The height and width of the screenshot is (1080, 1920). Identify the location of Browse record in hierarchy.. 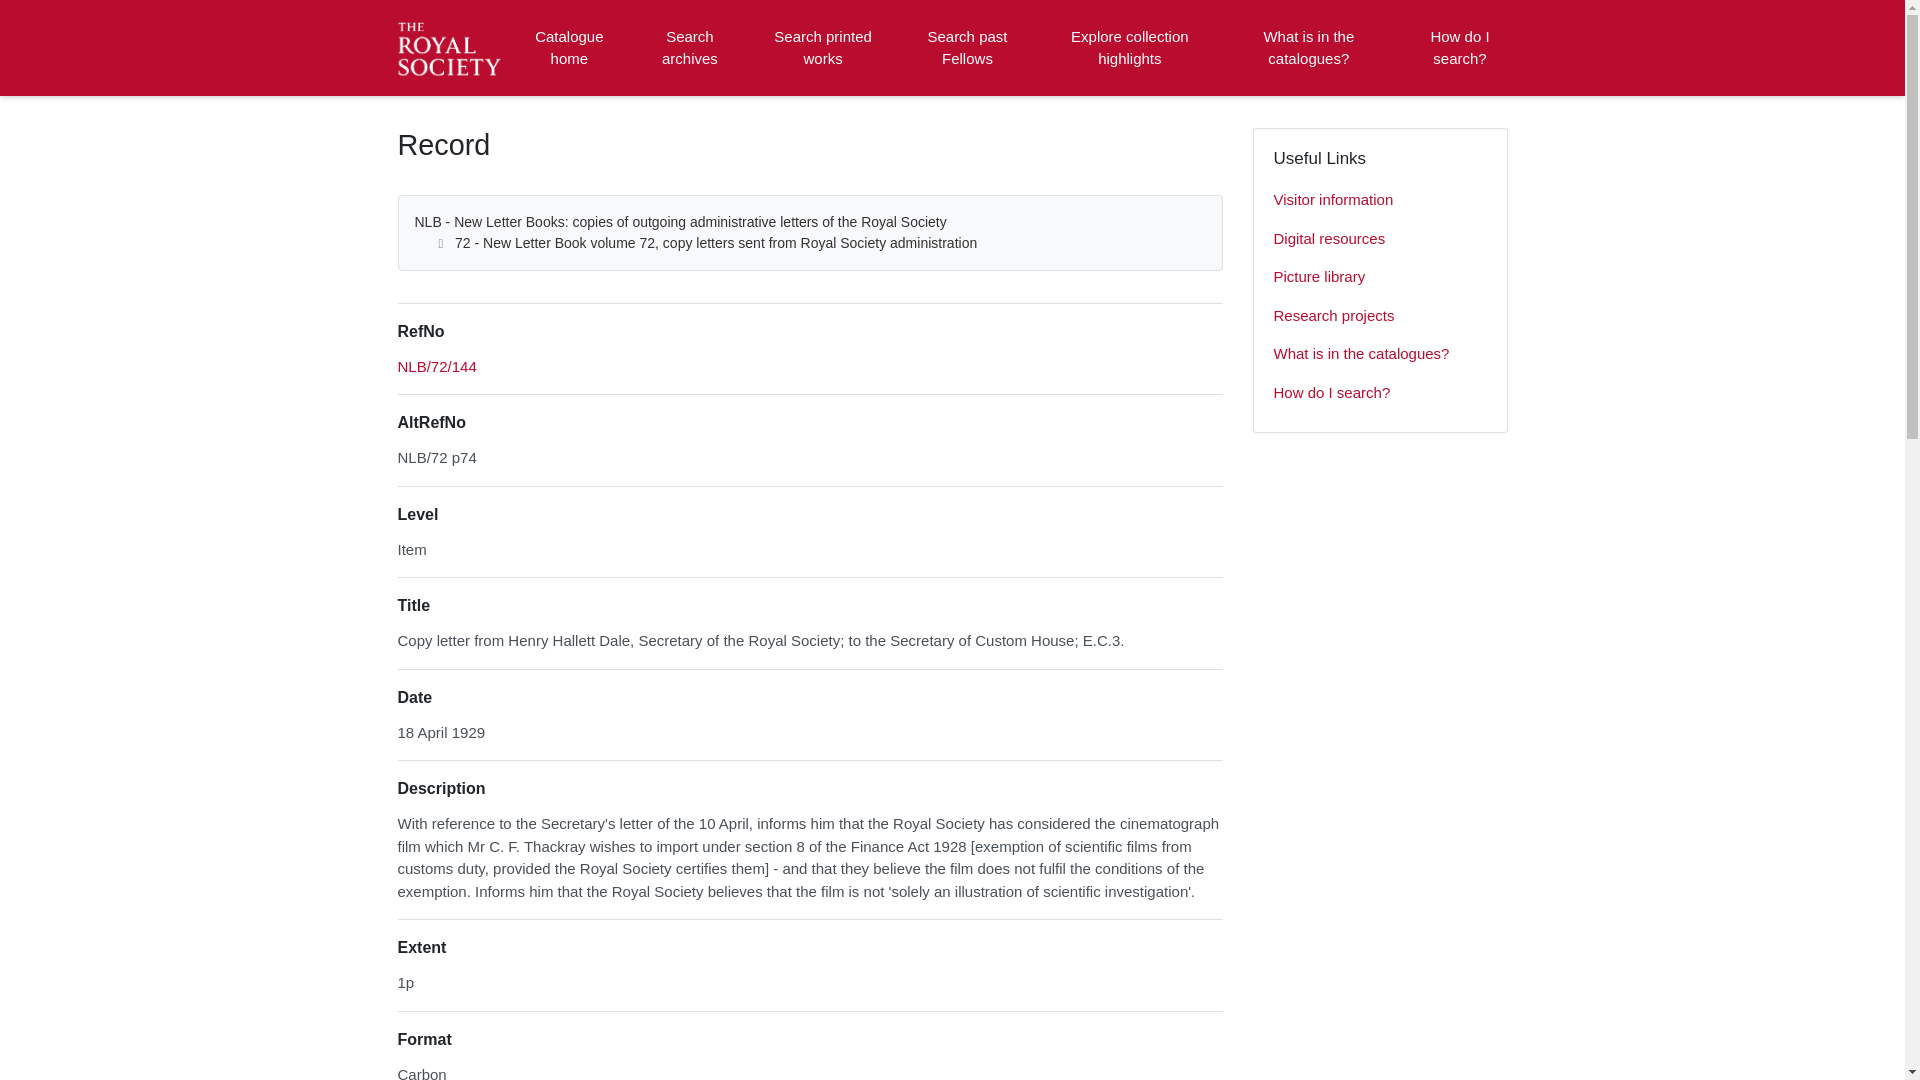
(436, 366).